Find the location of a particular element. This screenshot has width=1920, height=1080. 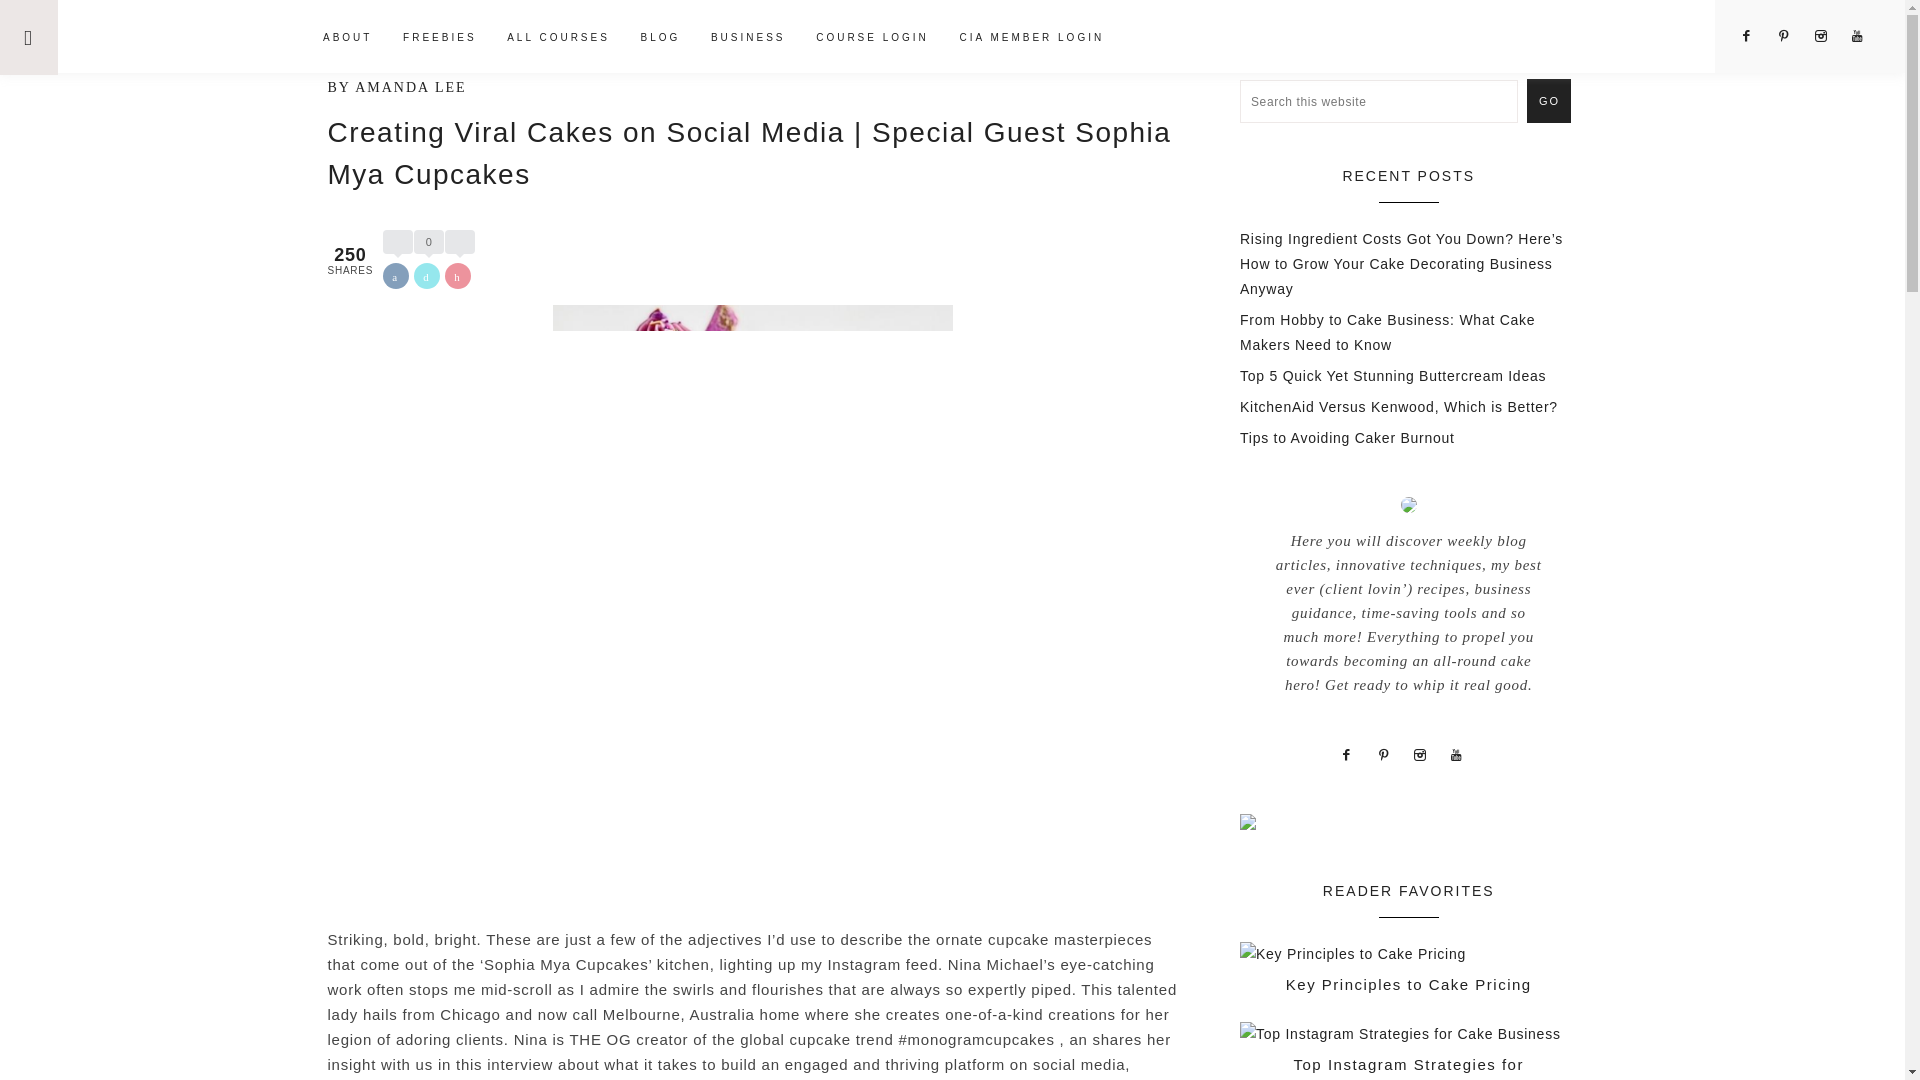

Instagram is located at coordinates (1828, 36).